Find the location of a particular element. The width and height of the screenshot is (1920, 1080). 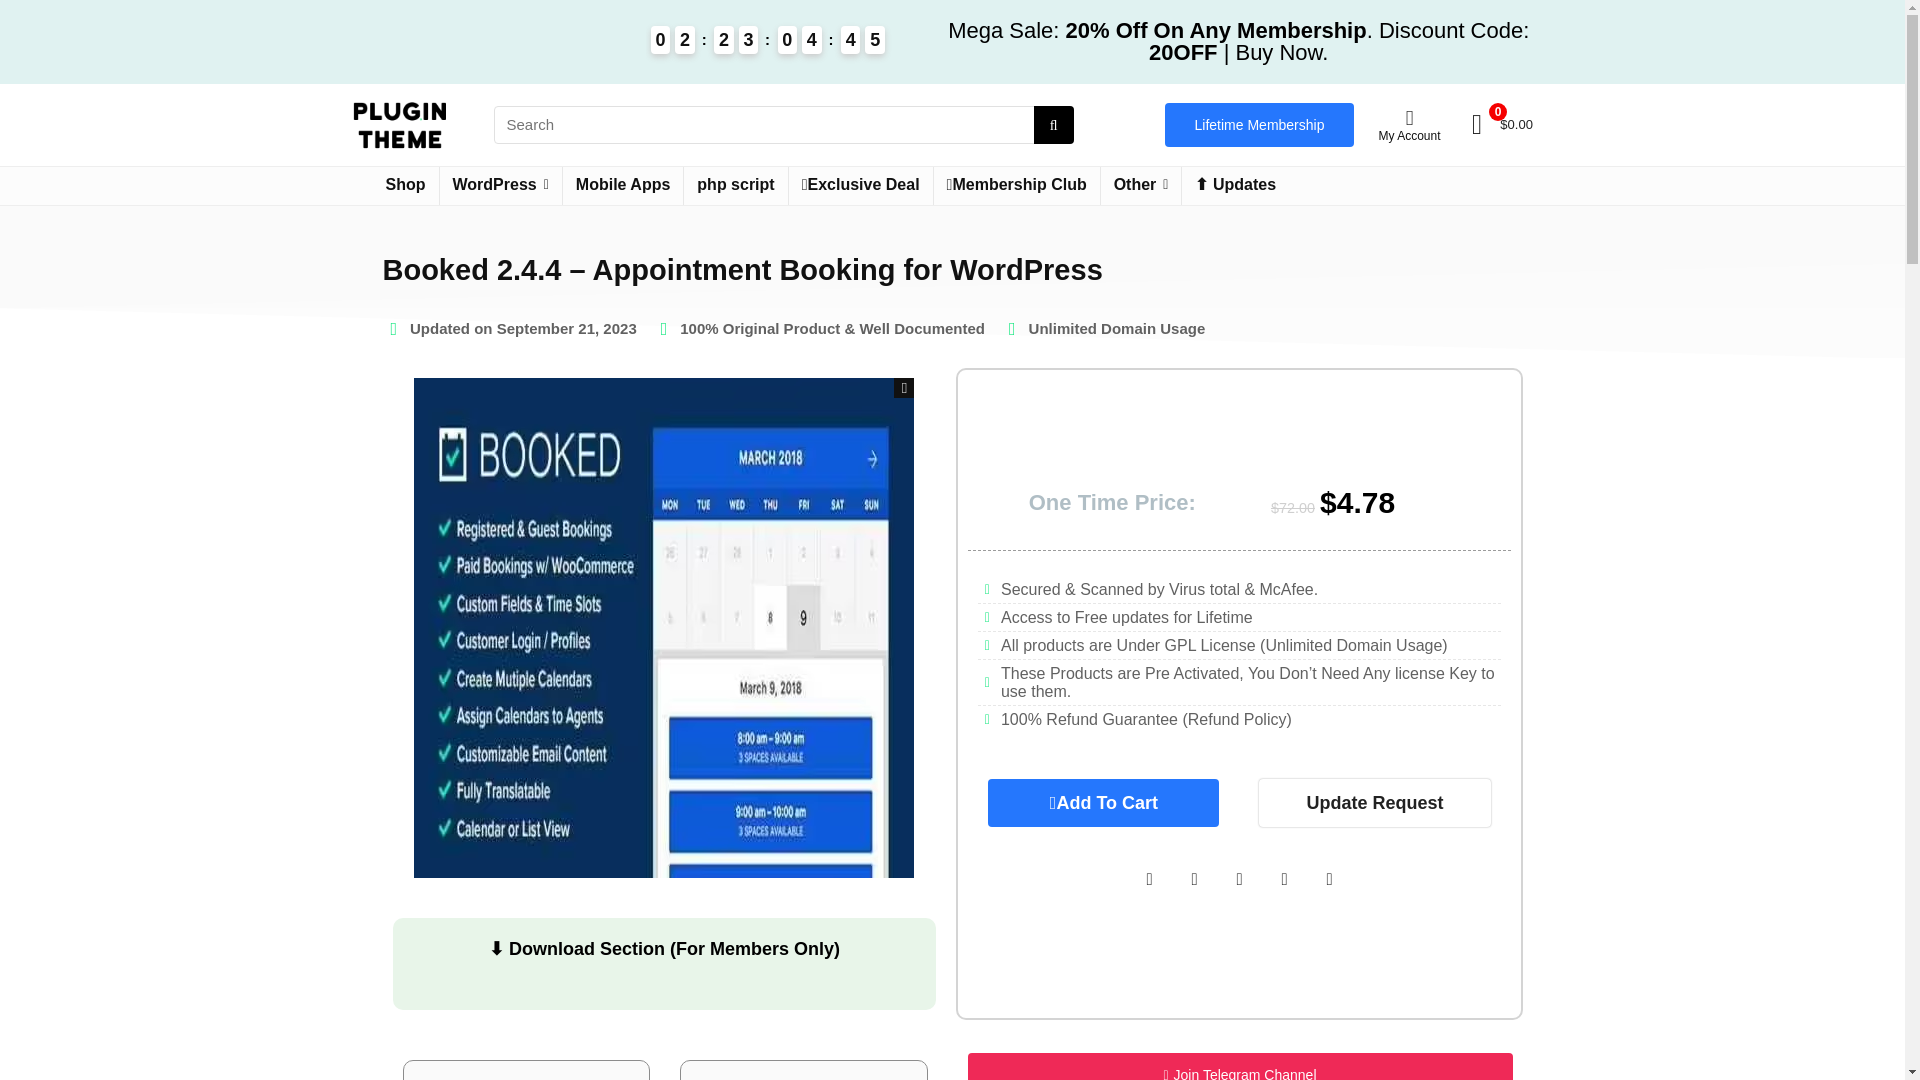

WordPress is located at coordinates (500, 186).